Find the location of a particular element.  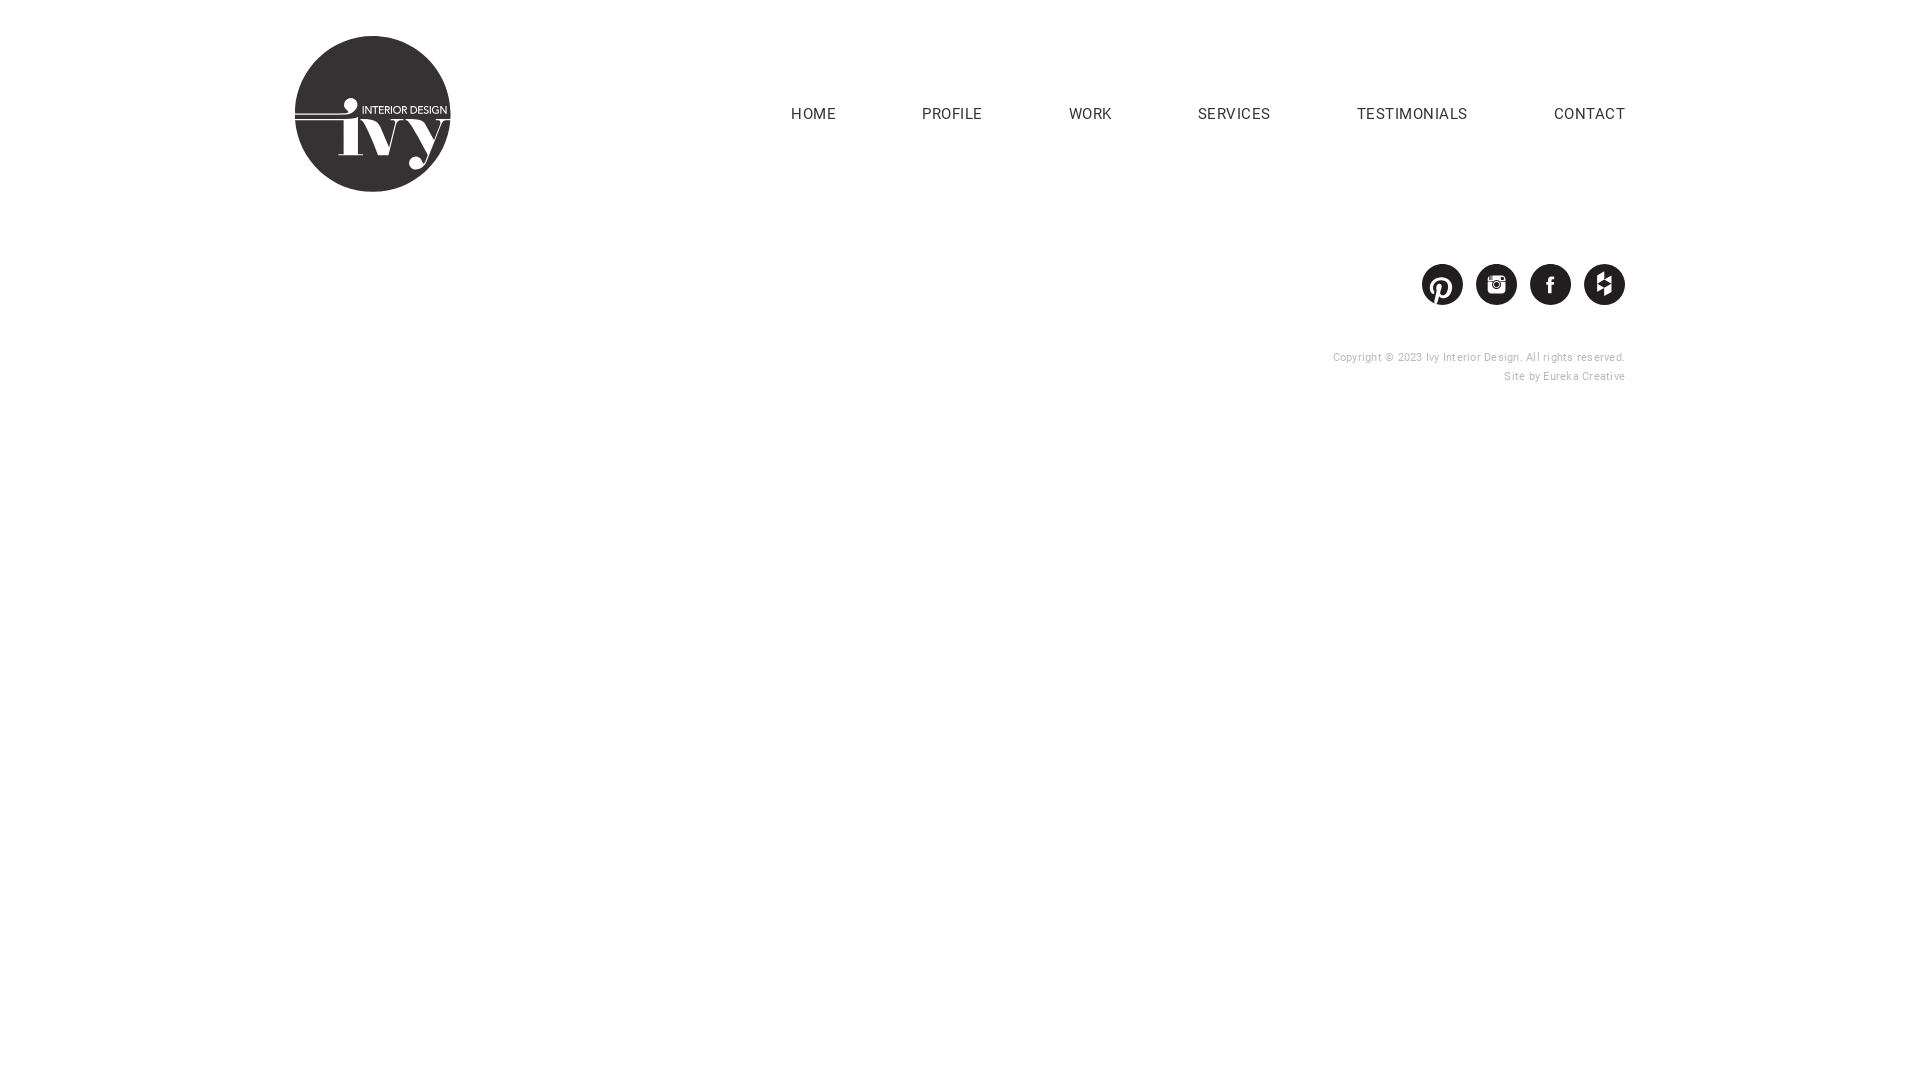

WORK is located at coordinates (1090, 116).